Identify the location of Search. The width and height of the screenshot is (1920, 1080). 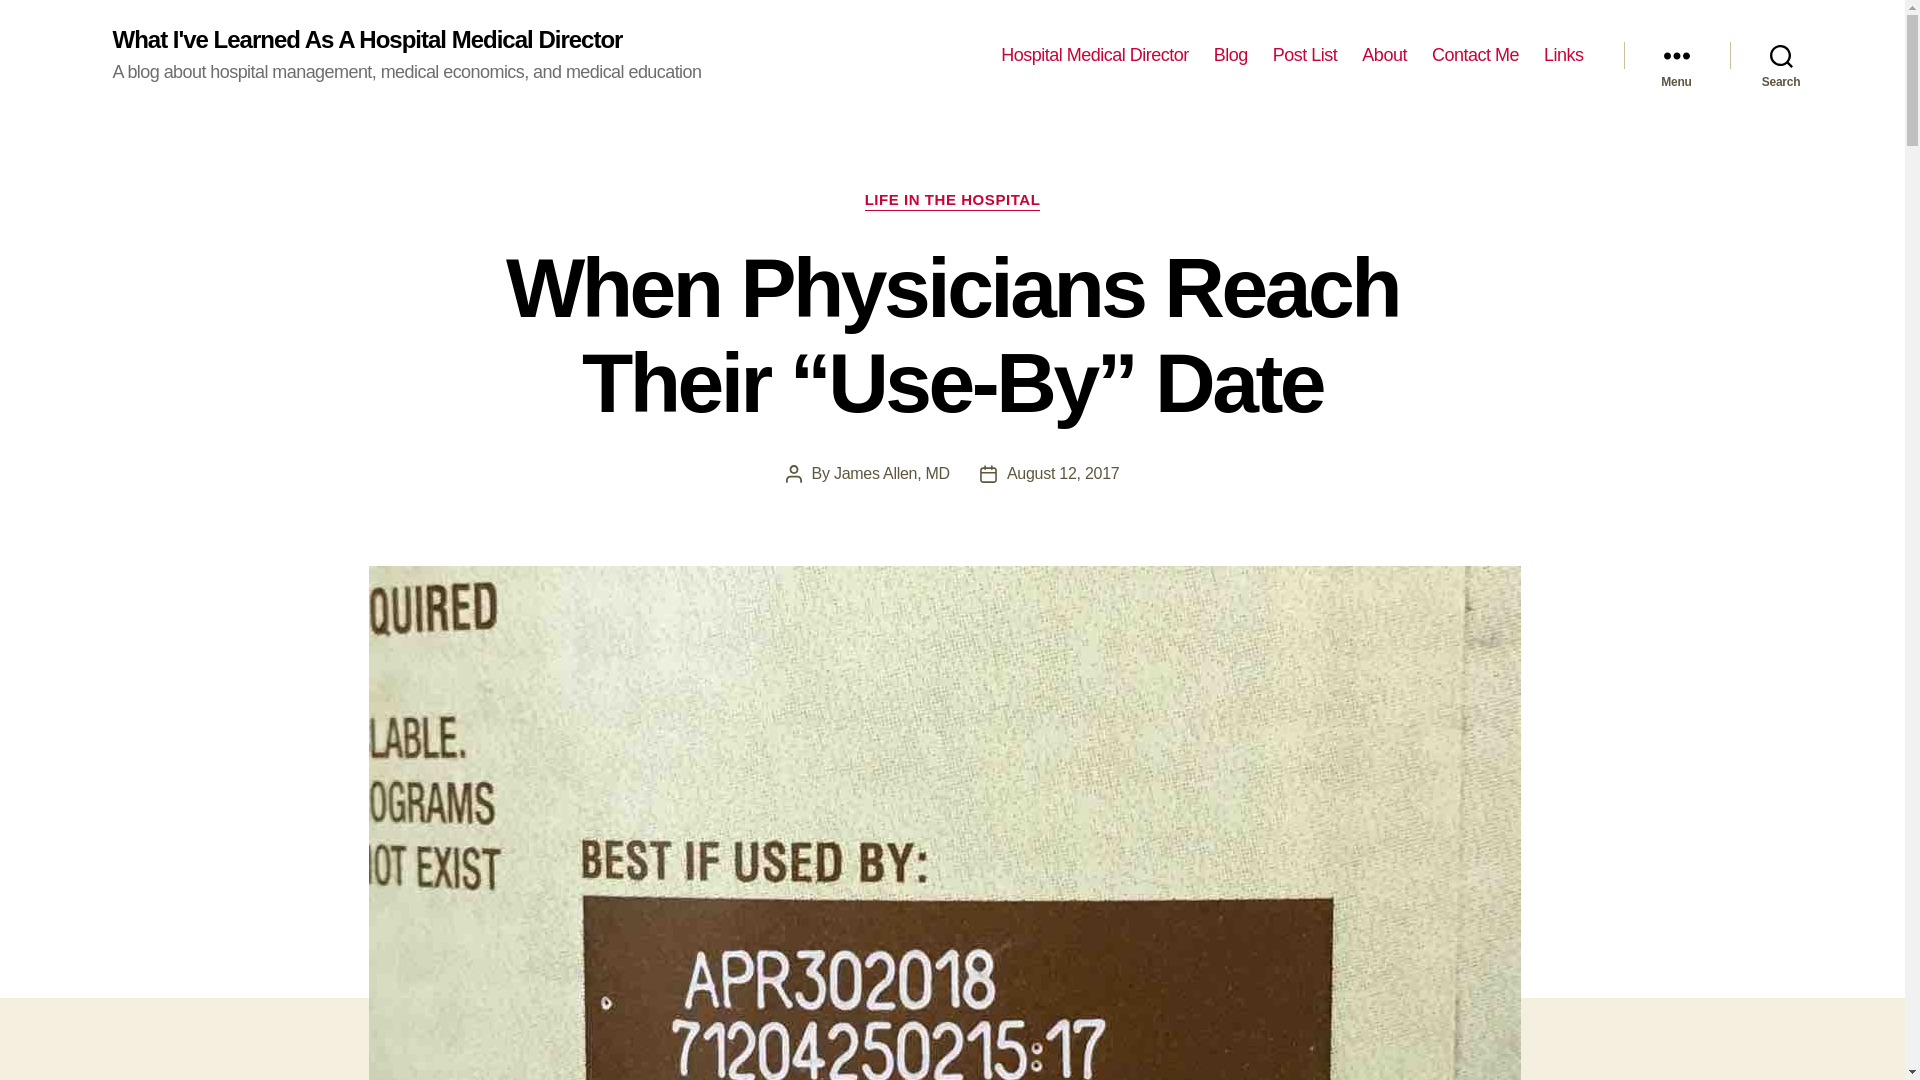
(1781, 55).